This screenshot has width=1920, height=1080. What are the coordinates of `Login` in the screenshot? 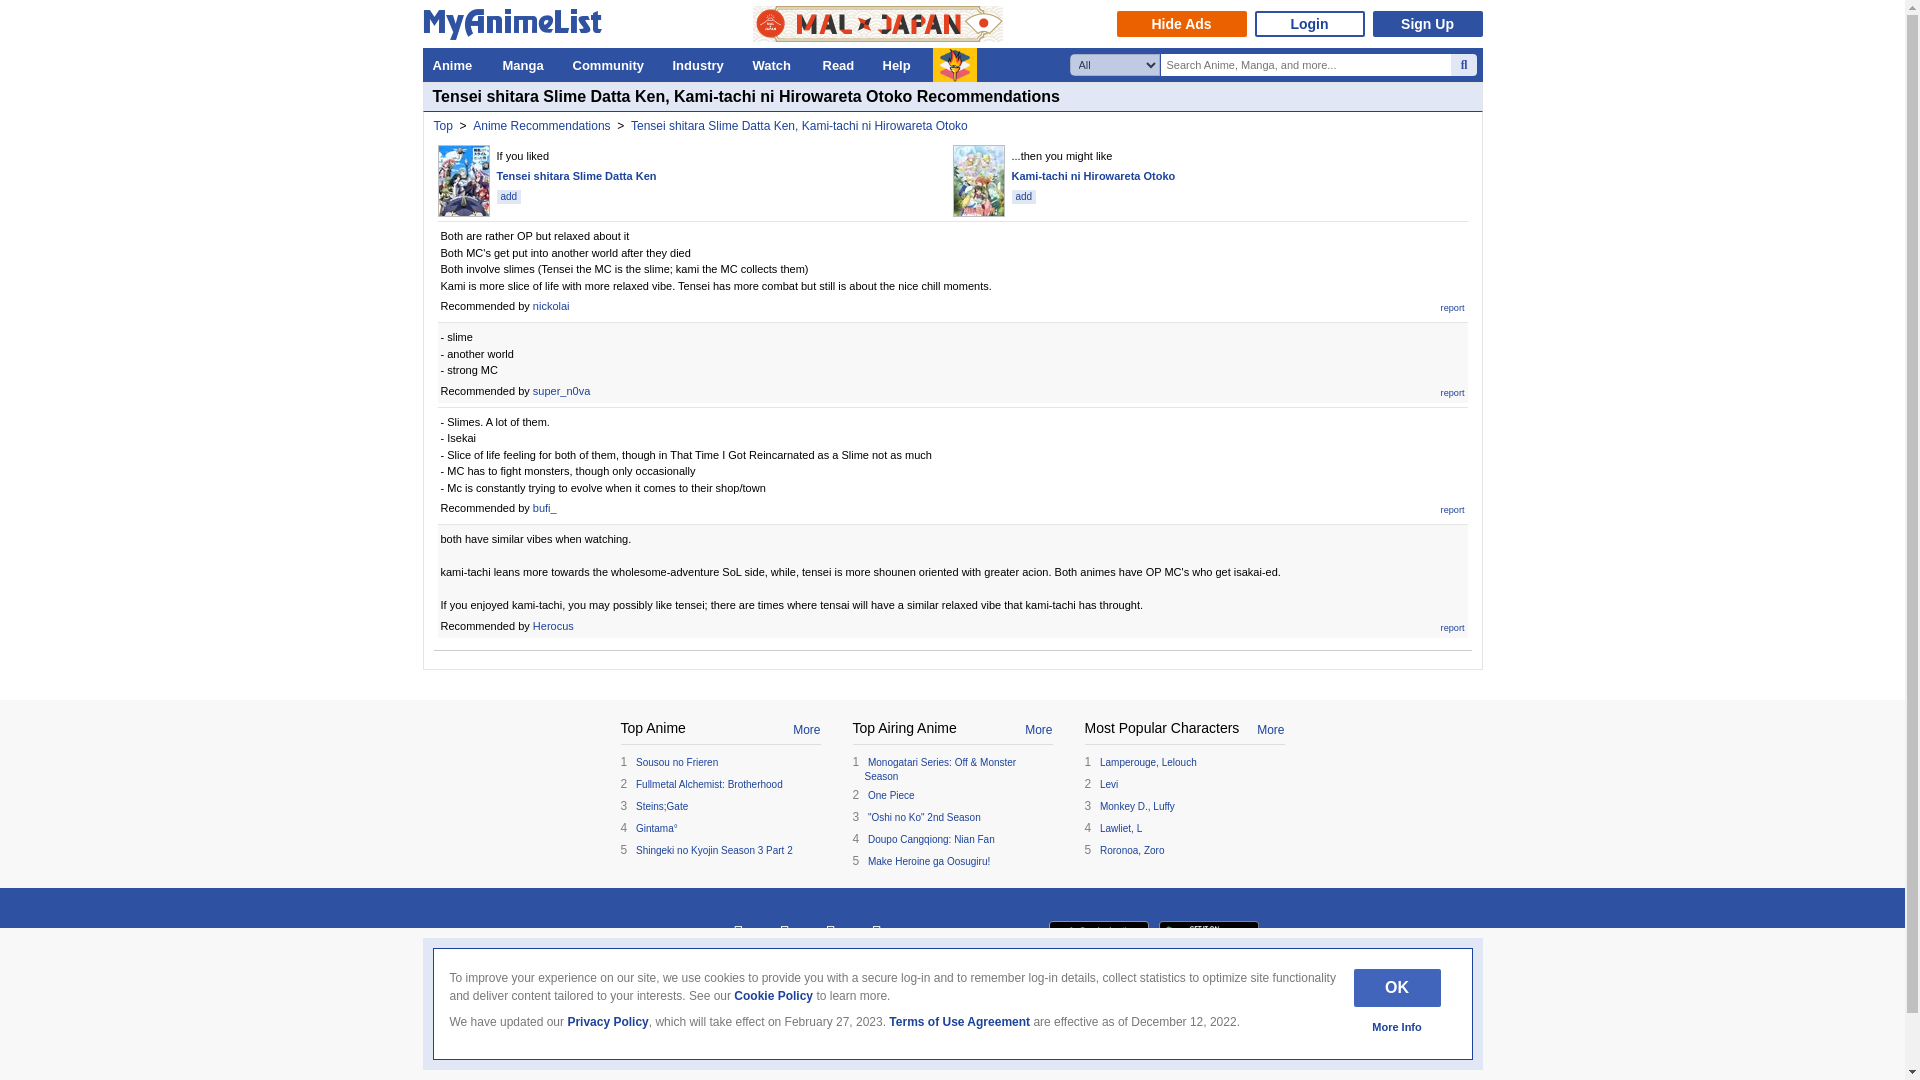 It's located at (1308, 23).